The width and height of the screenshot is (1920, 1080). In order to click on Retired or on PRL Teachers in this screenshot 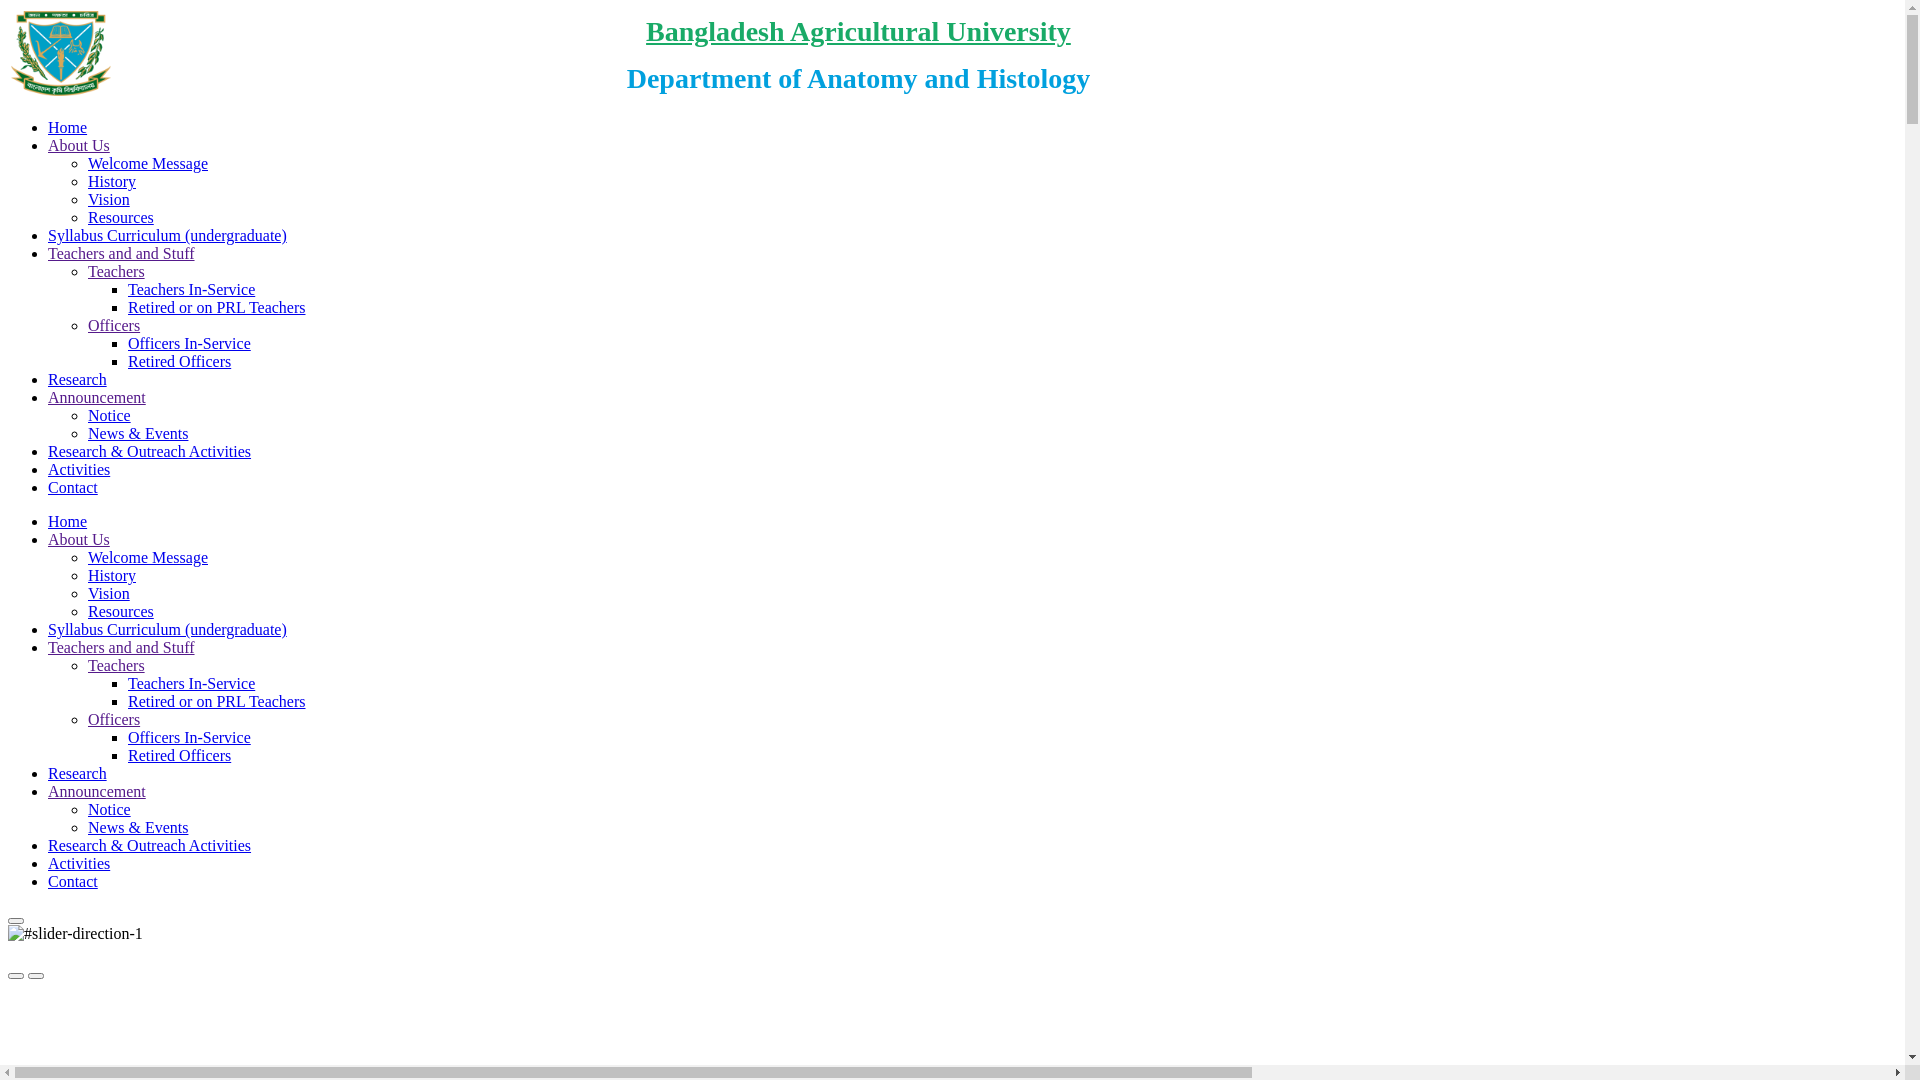, I will do `click(217, 308)`.